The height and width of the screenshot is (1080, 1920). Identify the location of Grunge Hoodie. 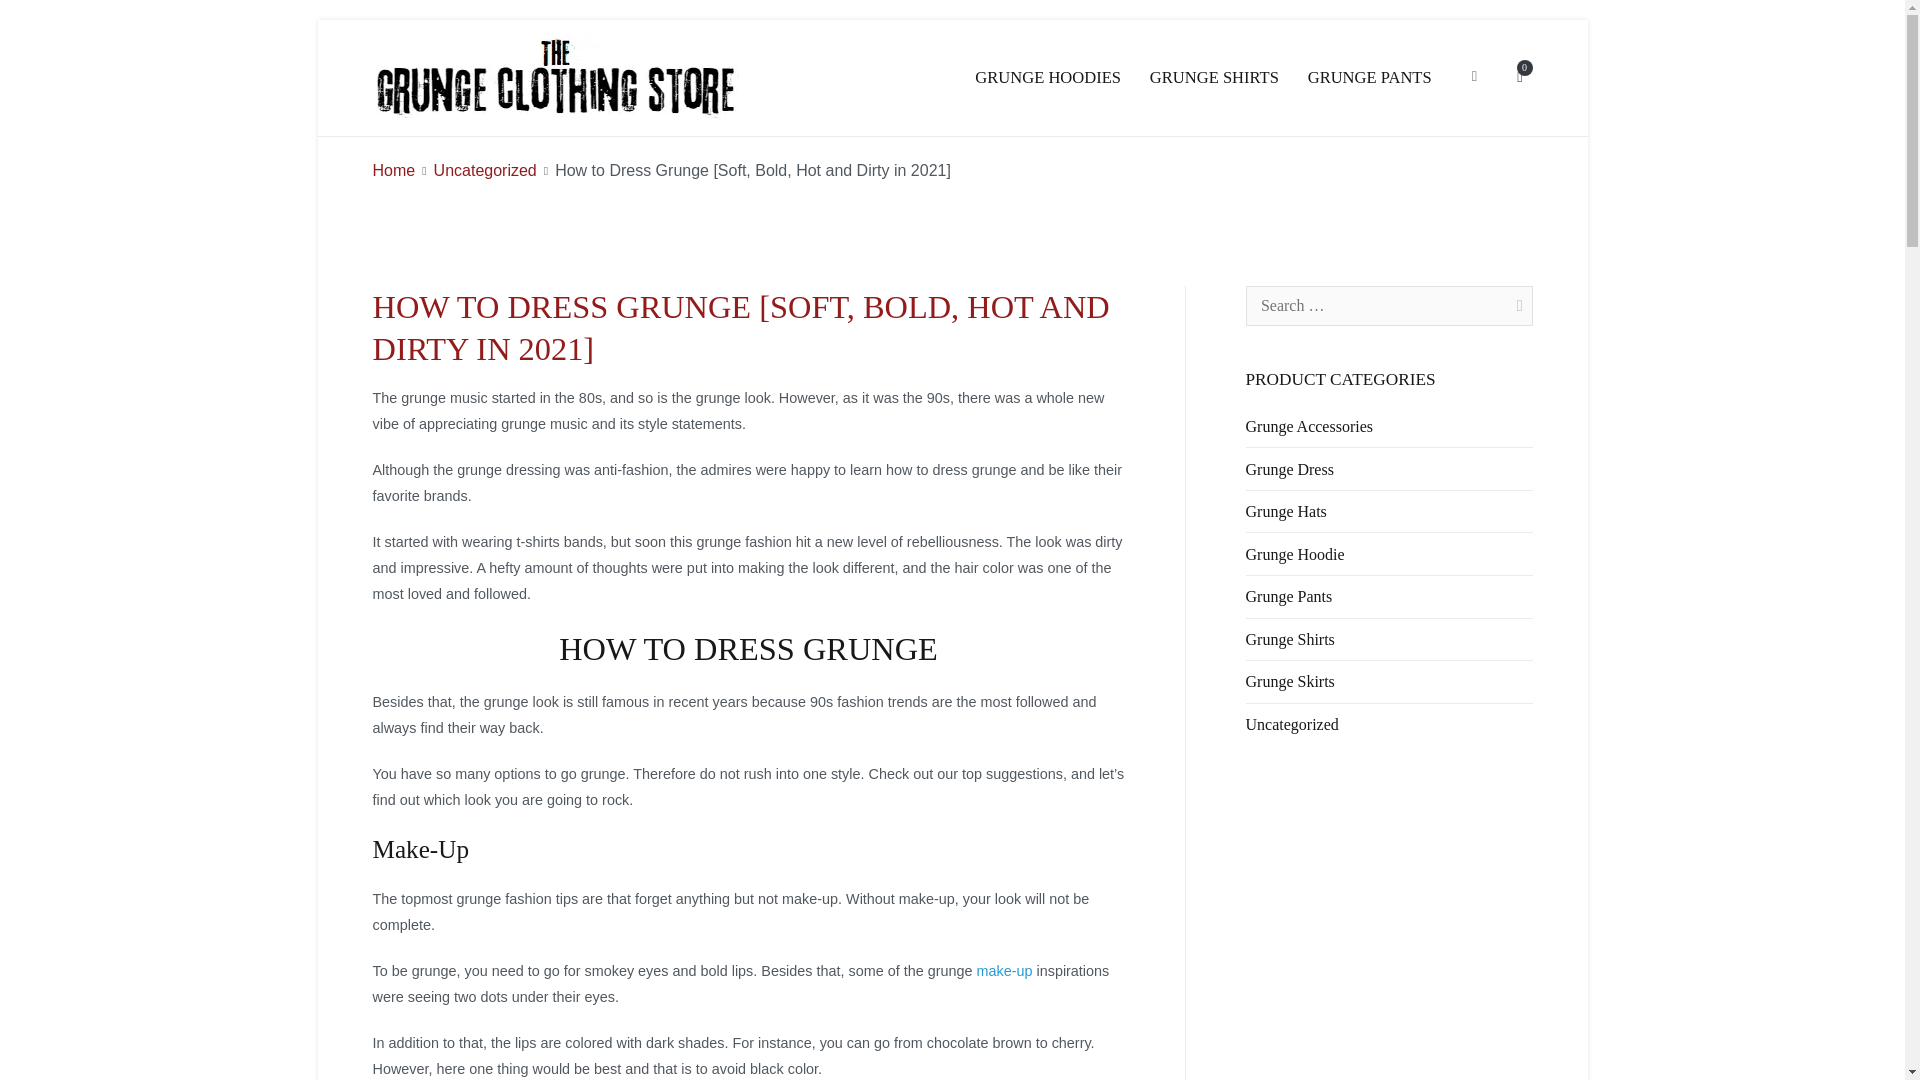
(1296, 554).